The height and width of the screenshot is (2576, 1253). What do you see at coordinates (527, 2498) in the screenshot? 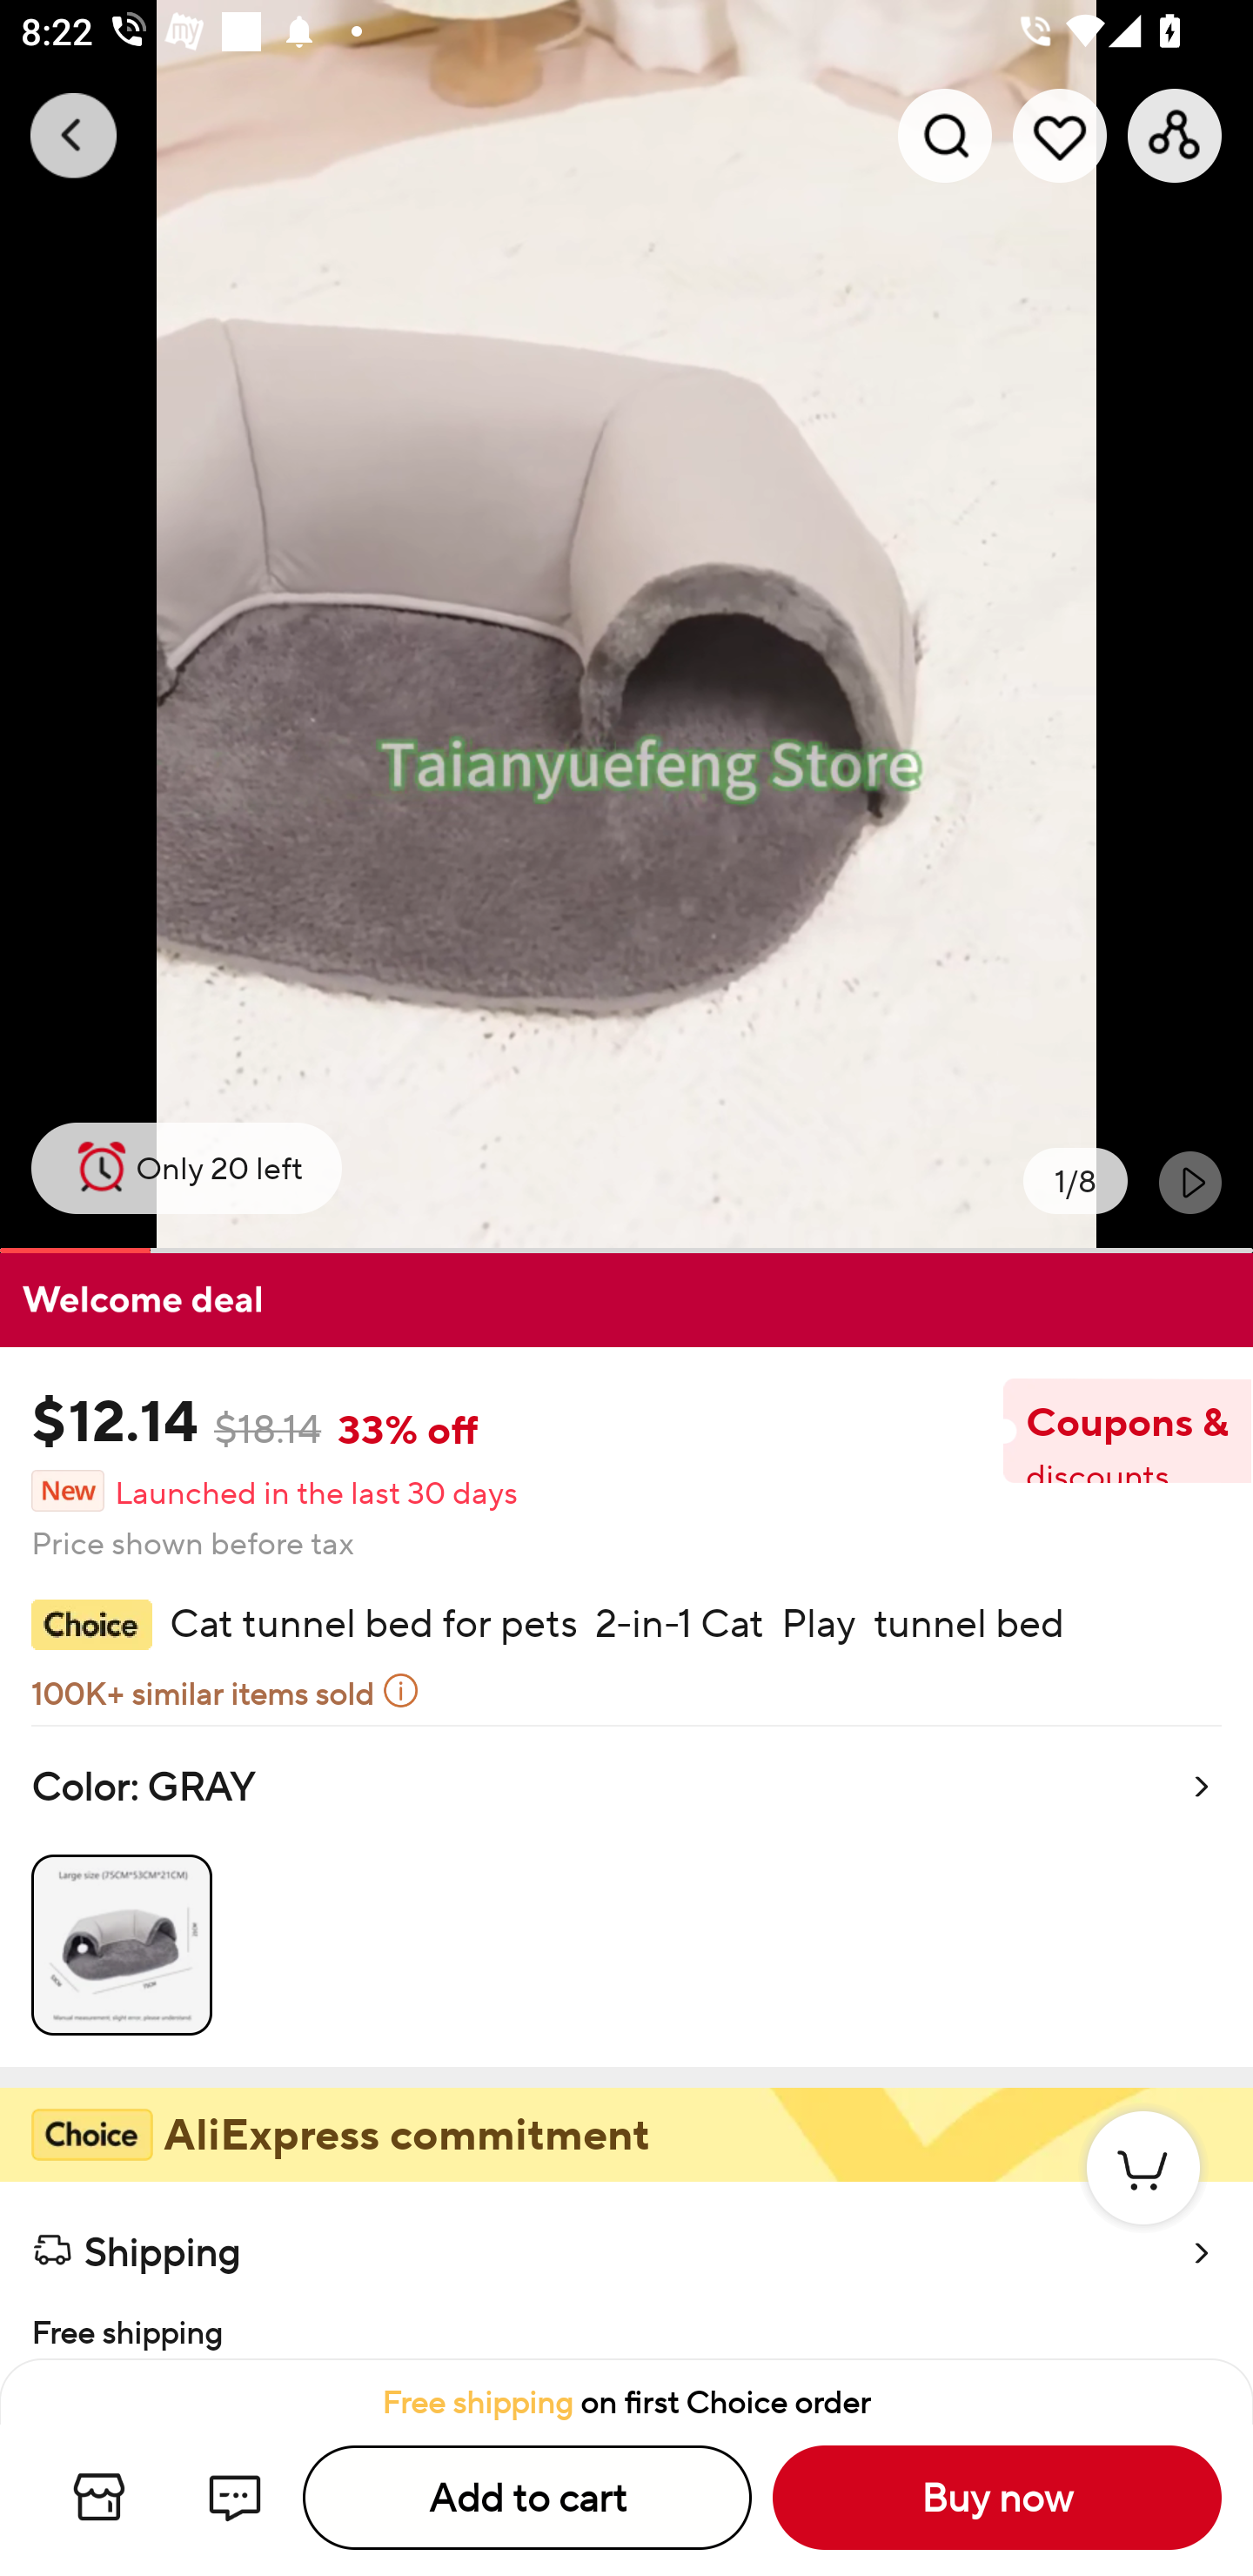
I see `Add to cart` at bounding box center [527, 2498].